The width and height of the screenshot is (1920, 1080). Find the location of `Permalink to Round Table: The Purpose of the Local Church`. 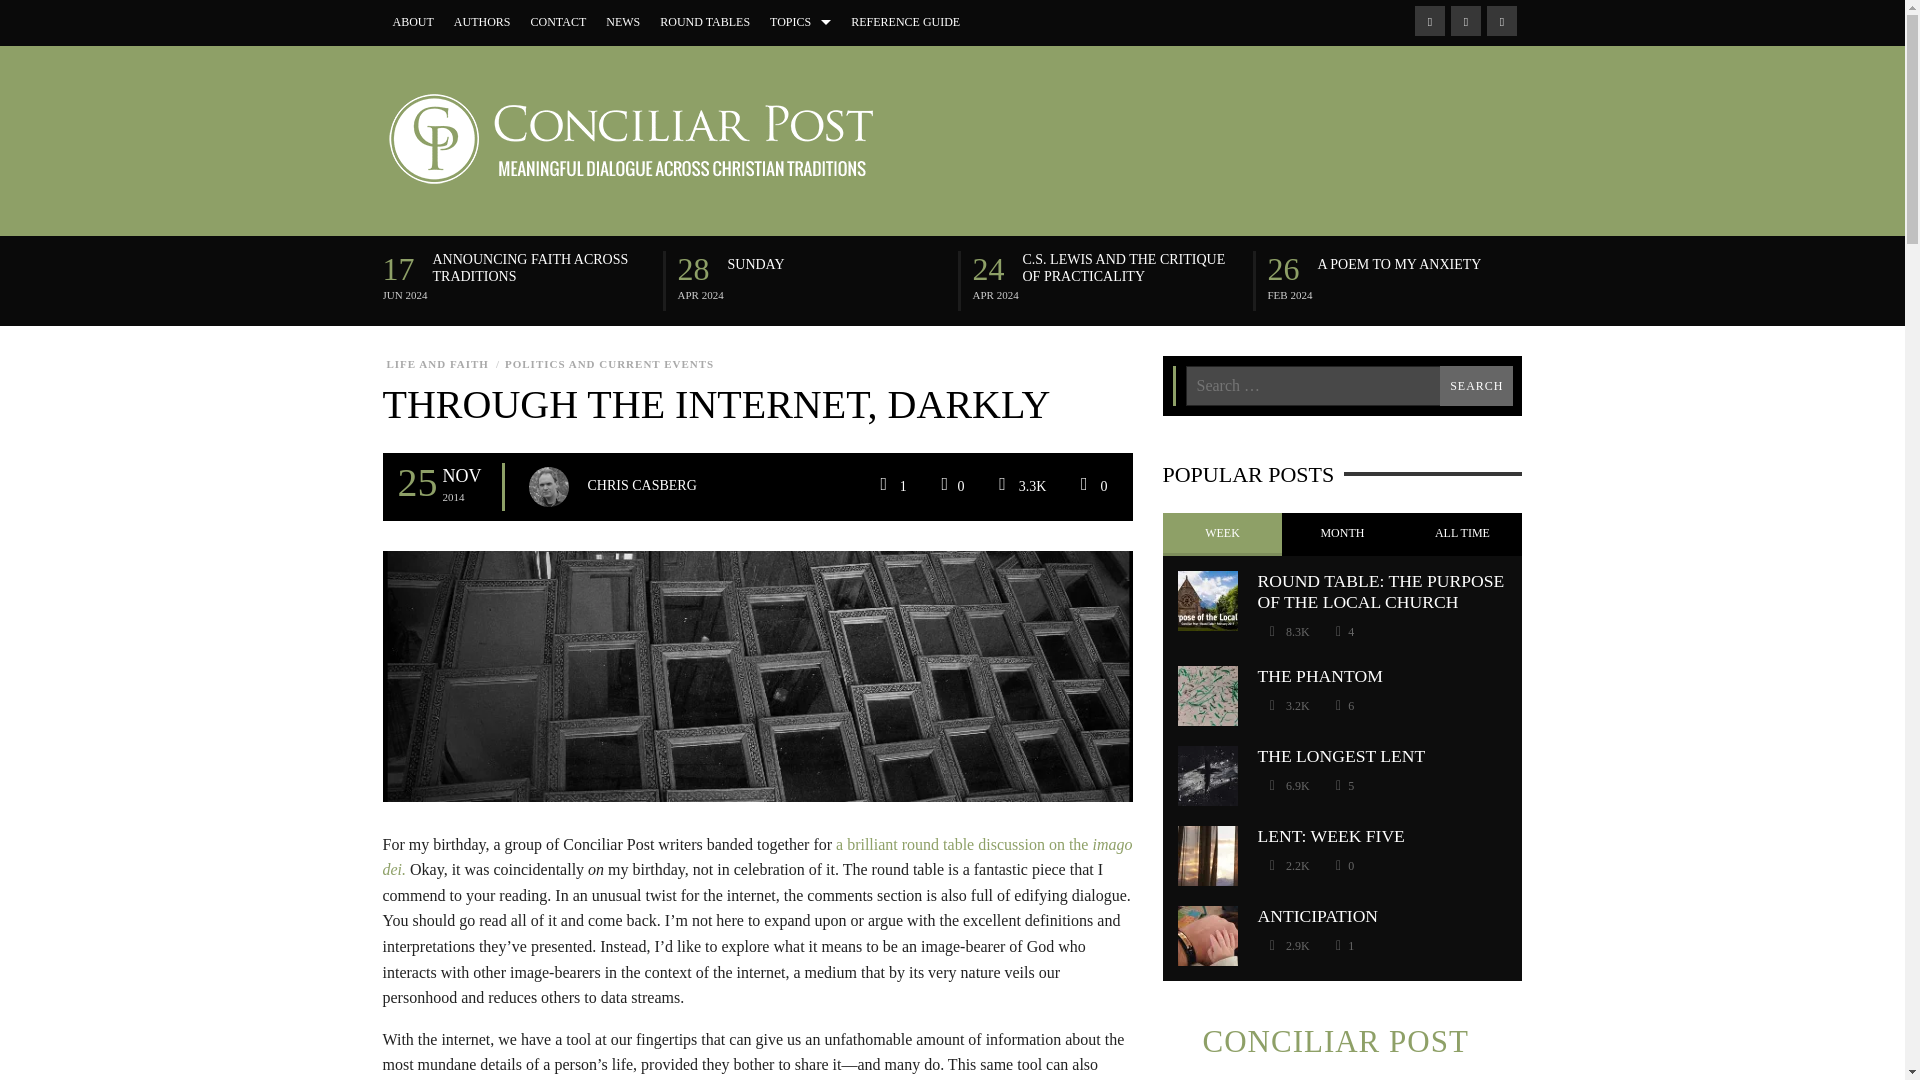

Permalink to Round Table: The Purpose of the Local Church is located at coordinates (1381, 592).